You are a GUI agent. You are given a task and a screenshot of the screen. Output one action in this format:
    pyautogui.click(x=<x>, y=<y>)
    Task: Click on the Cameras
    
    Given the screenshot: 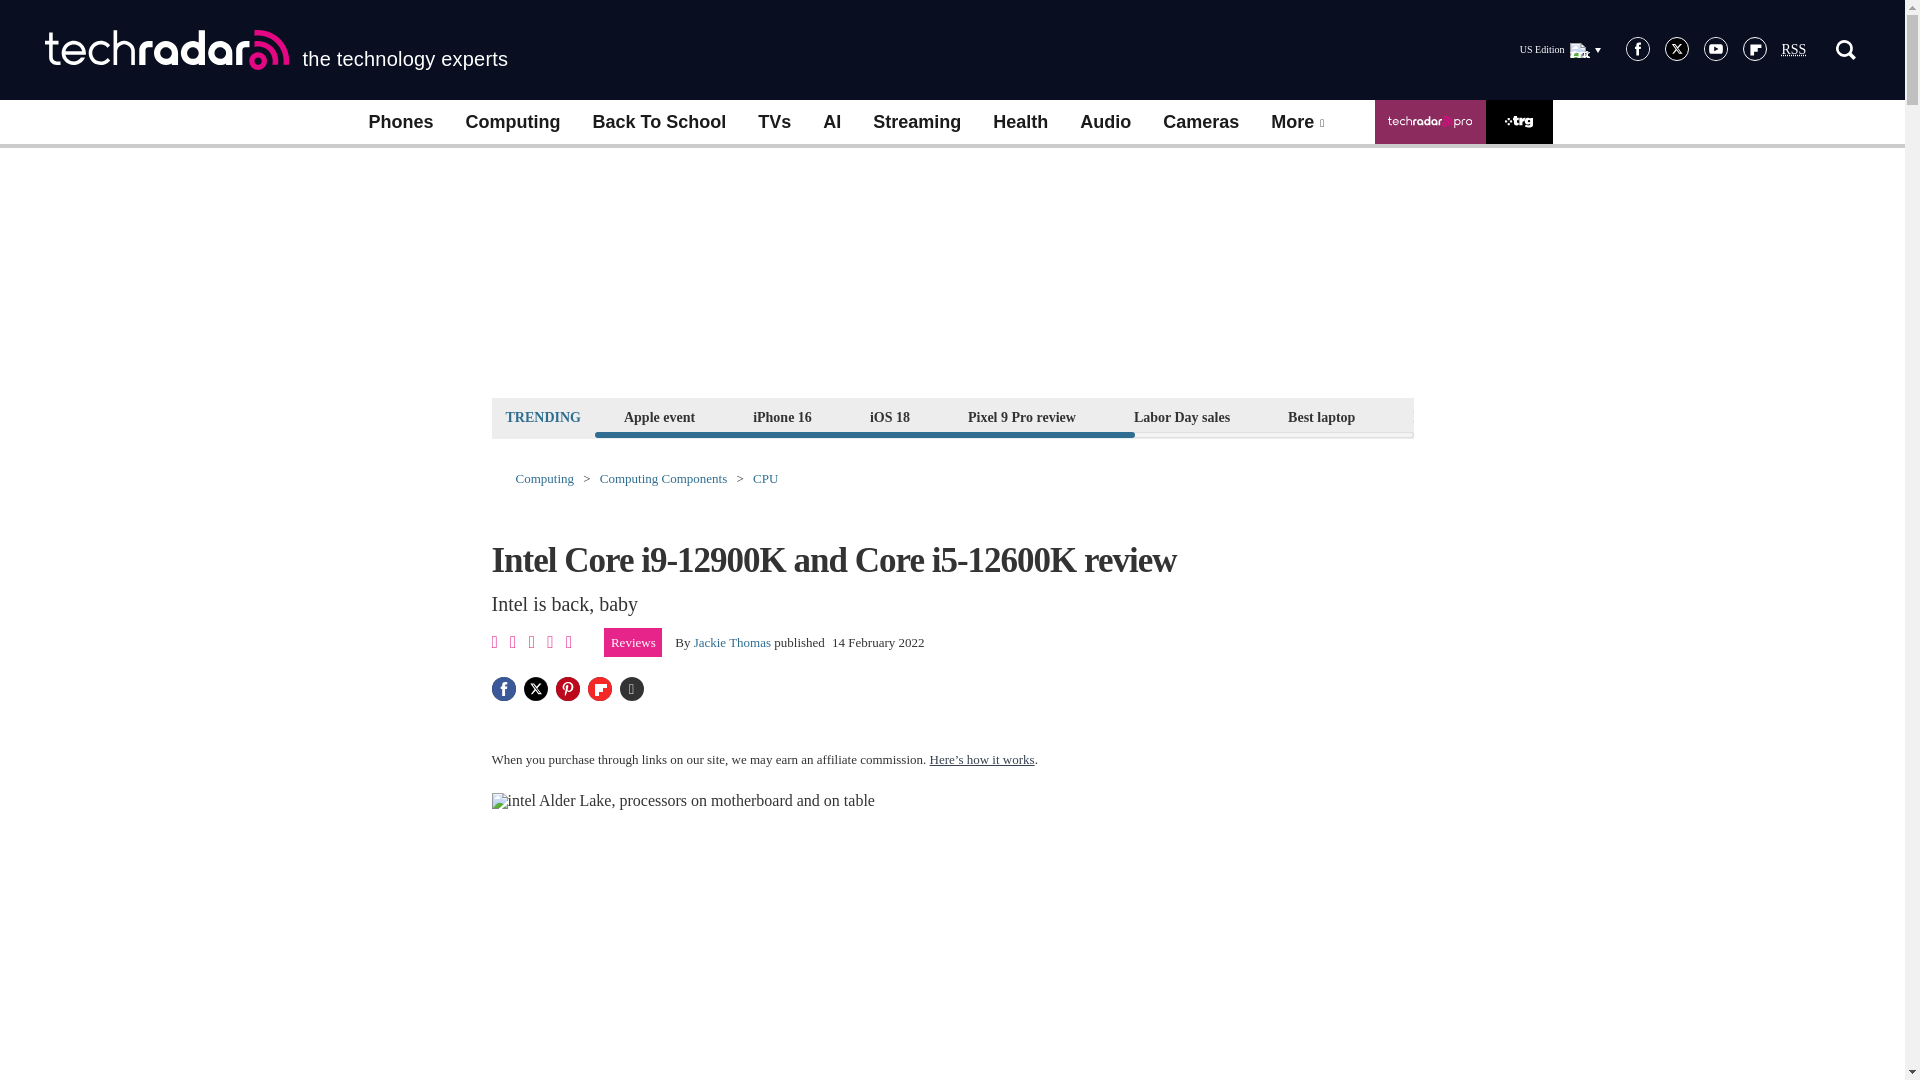 What is the action you would take?
    pyautogui.click(x=1200, y=122)
    